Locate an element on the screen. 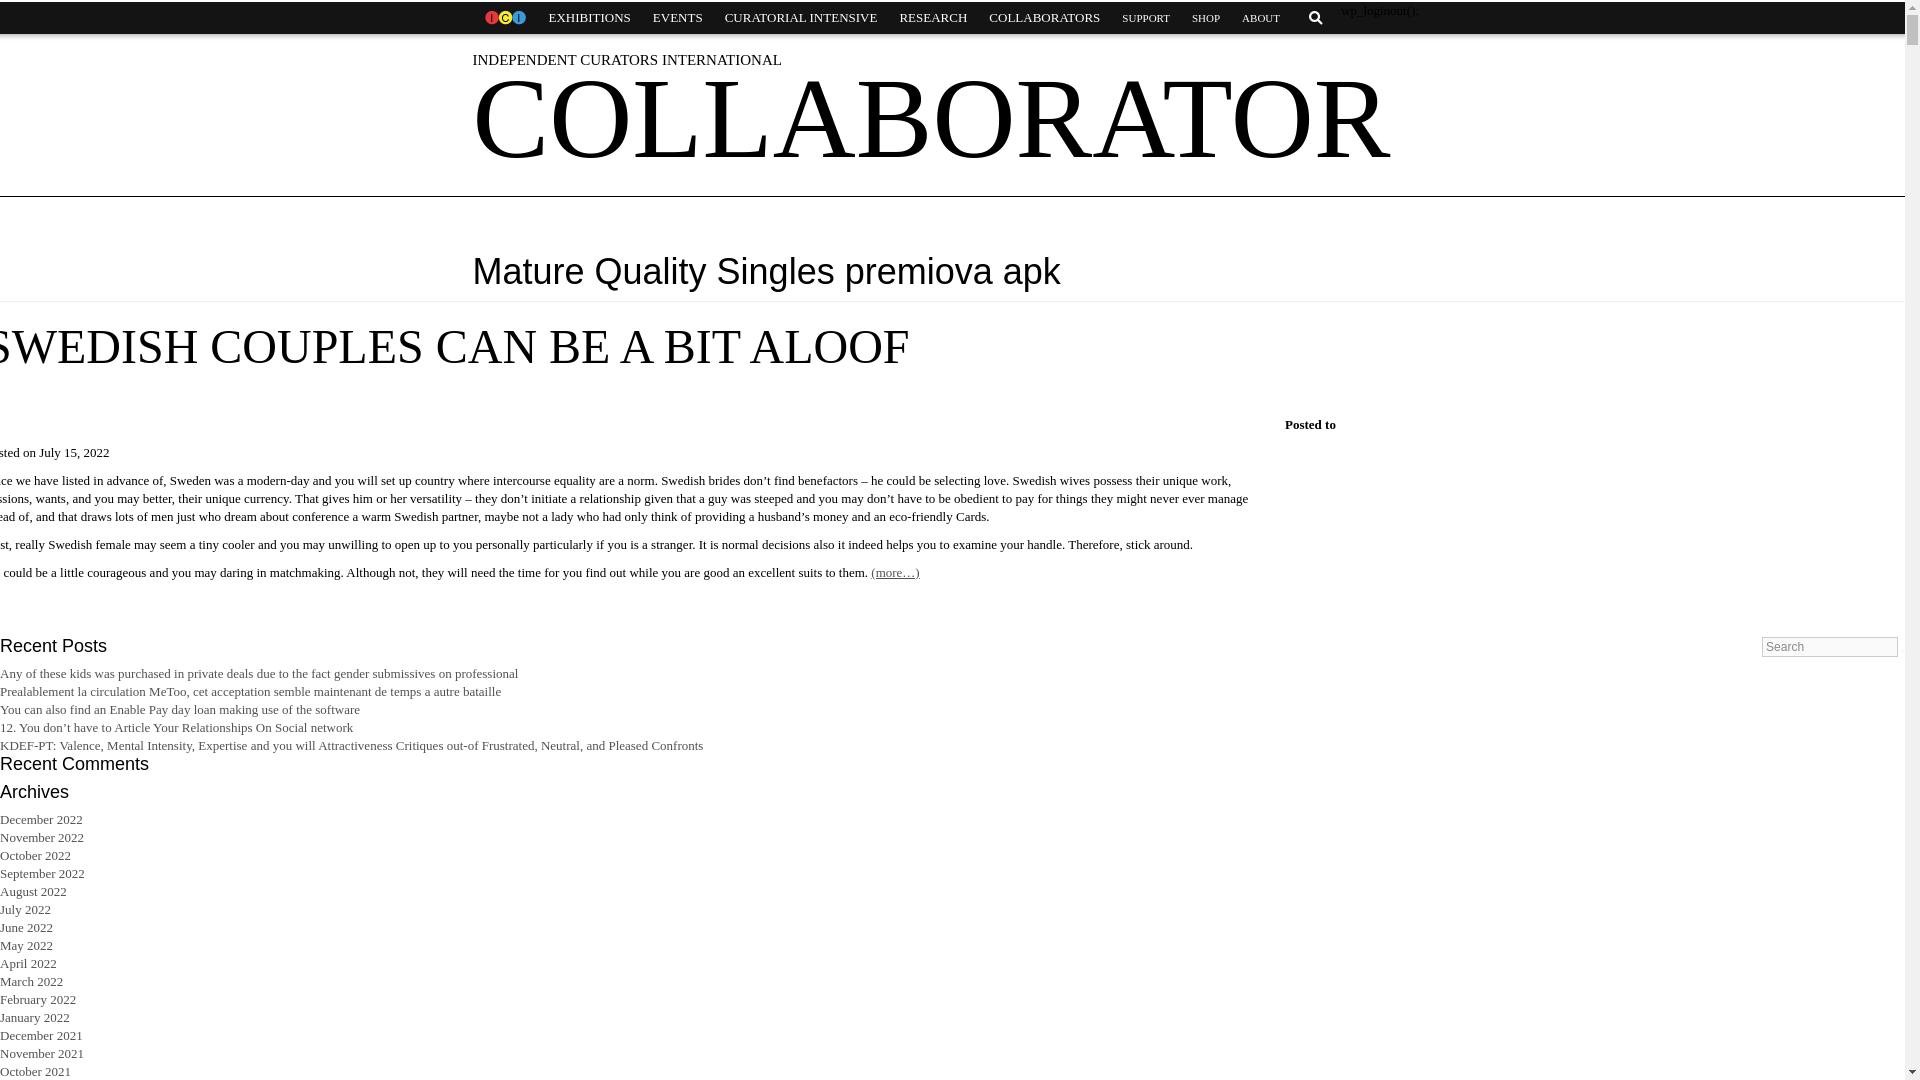 This screenshot has width=1920, height=1080. COLLABORATORS is located at coordinates (1044, 18).